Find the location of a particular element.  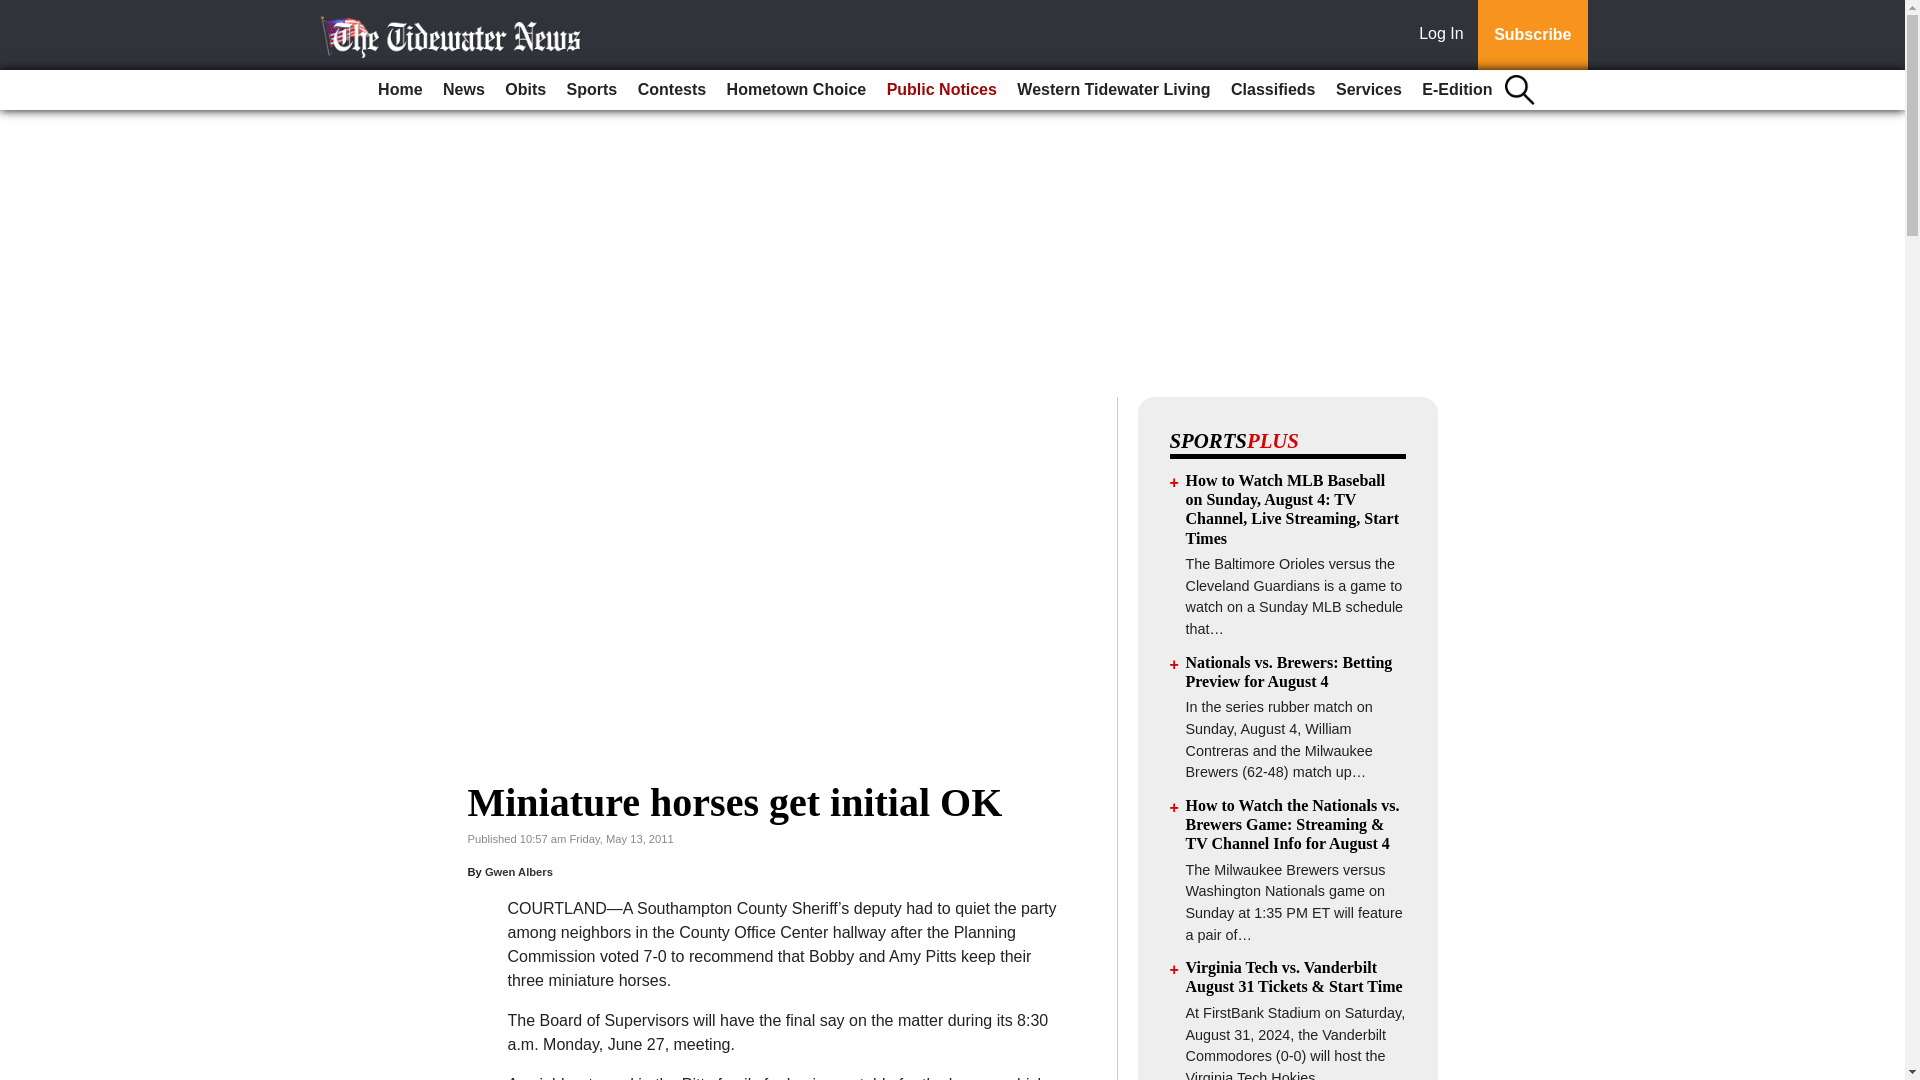

Subscribe is located at coordinates (1532, 35).